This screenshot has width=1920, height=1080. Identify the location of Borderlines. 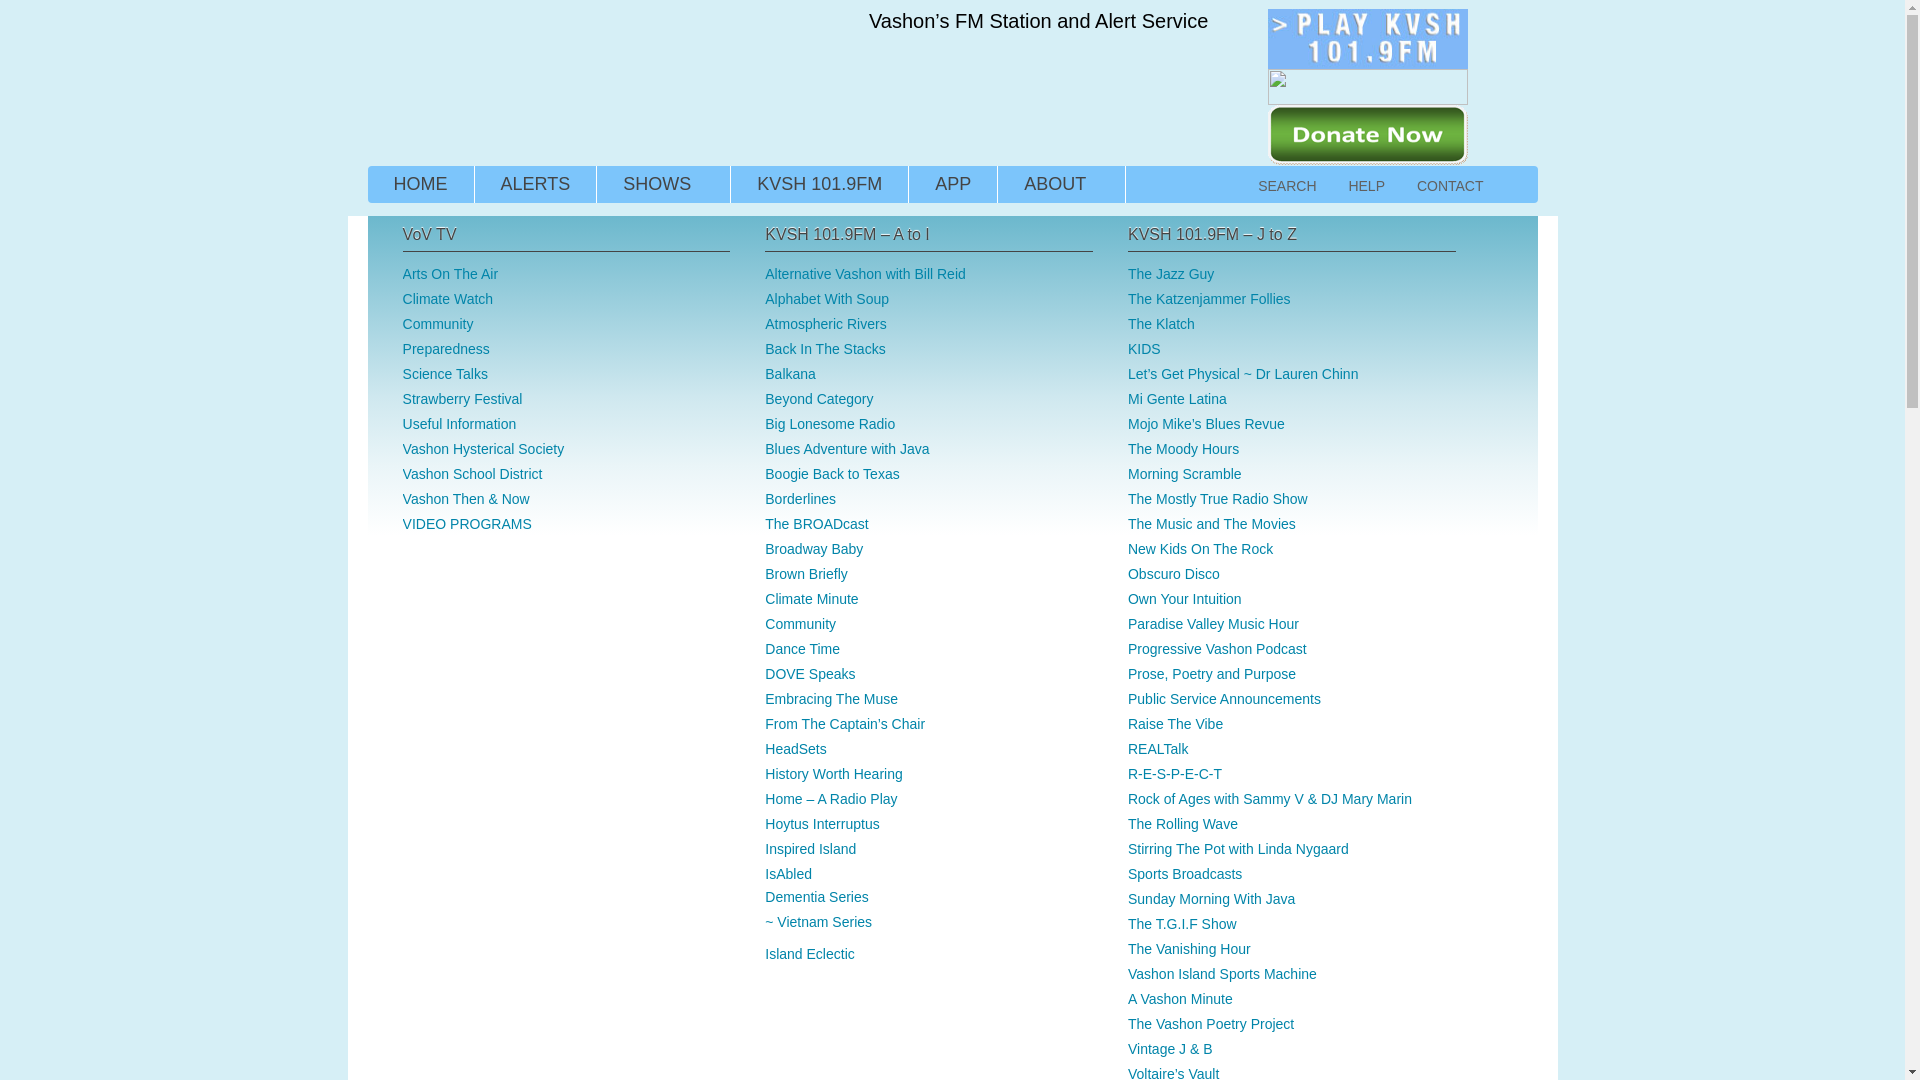
(800, 498).